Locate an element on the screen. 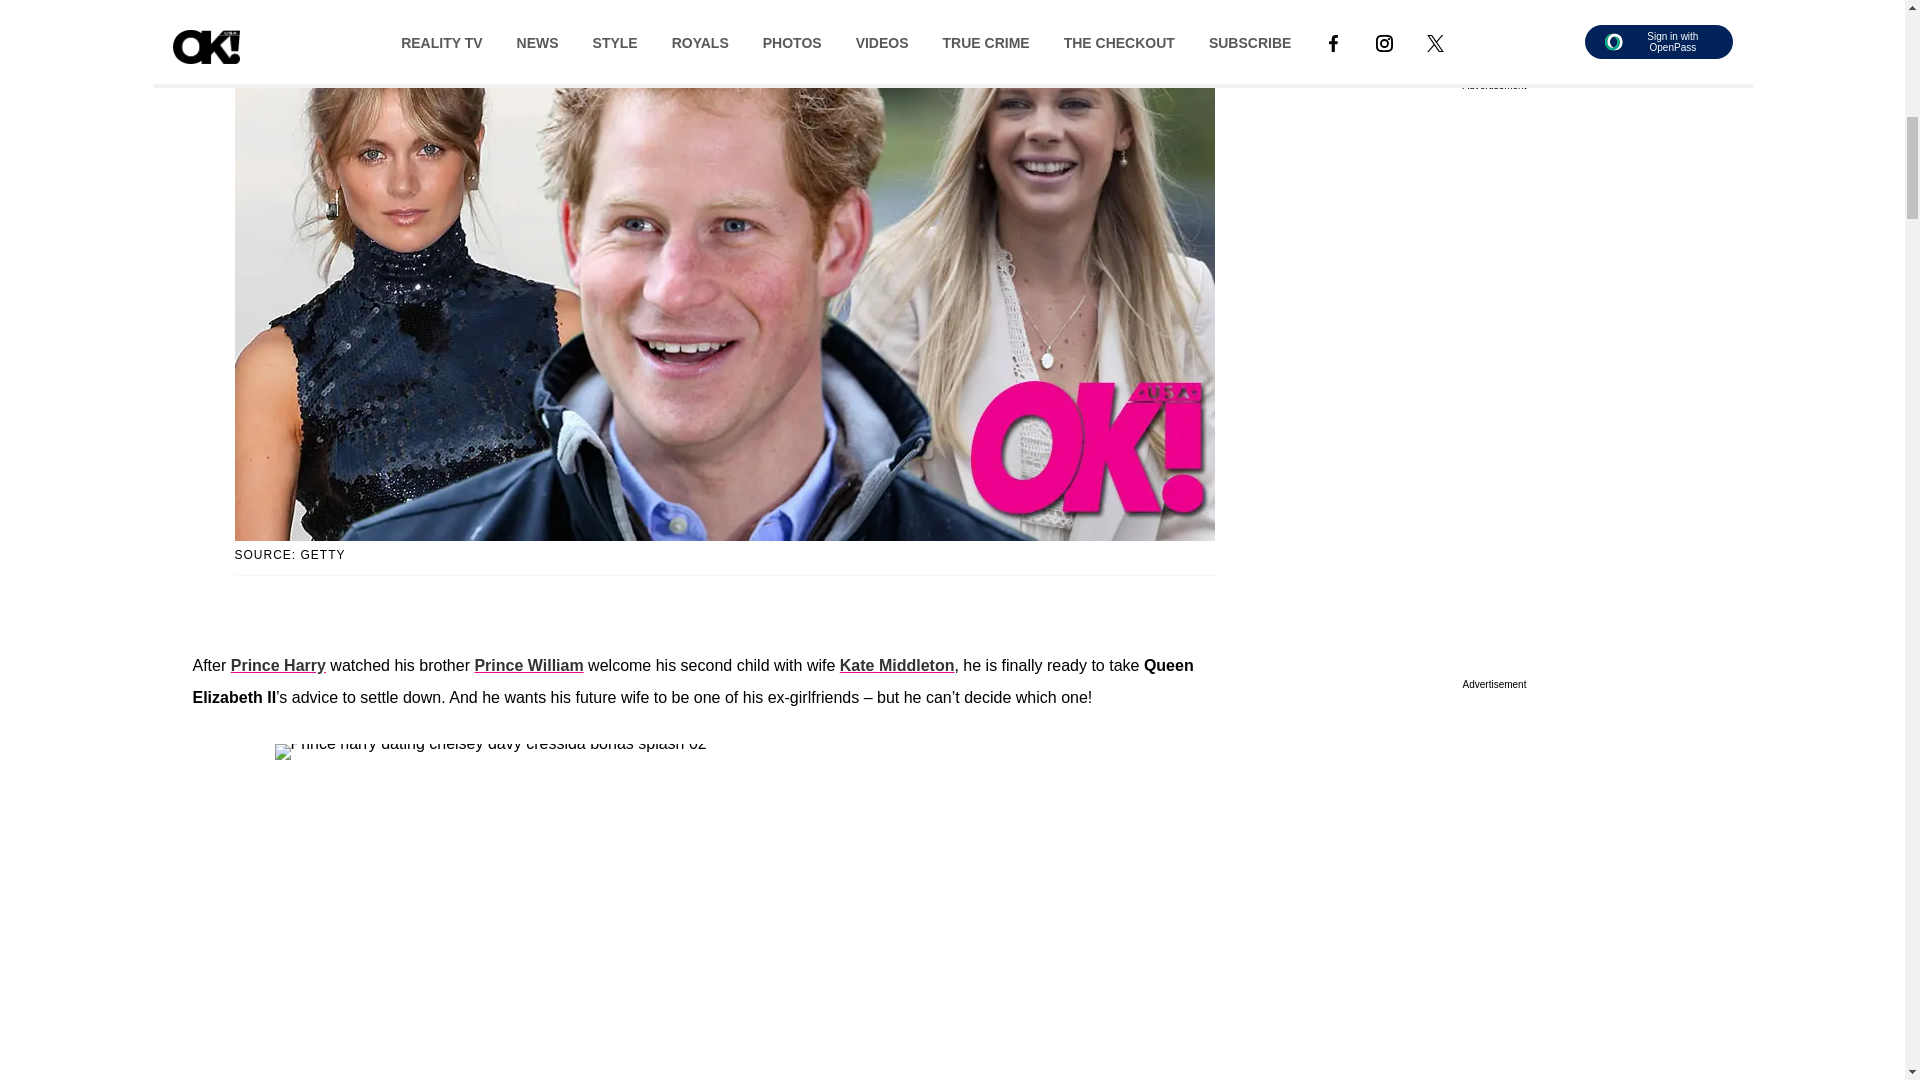 The height and width of the screenshot is (1080, 1920). Prince Harry is located at coordinates (278, 664).